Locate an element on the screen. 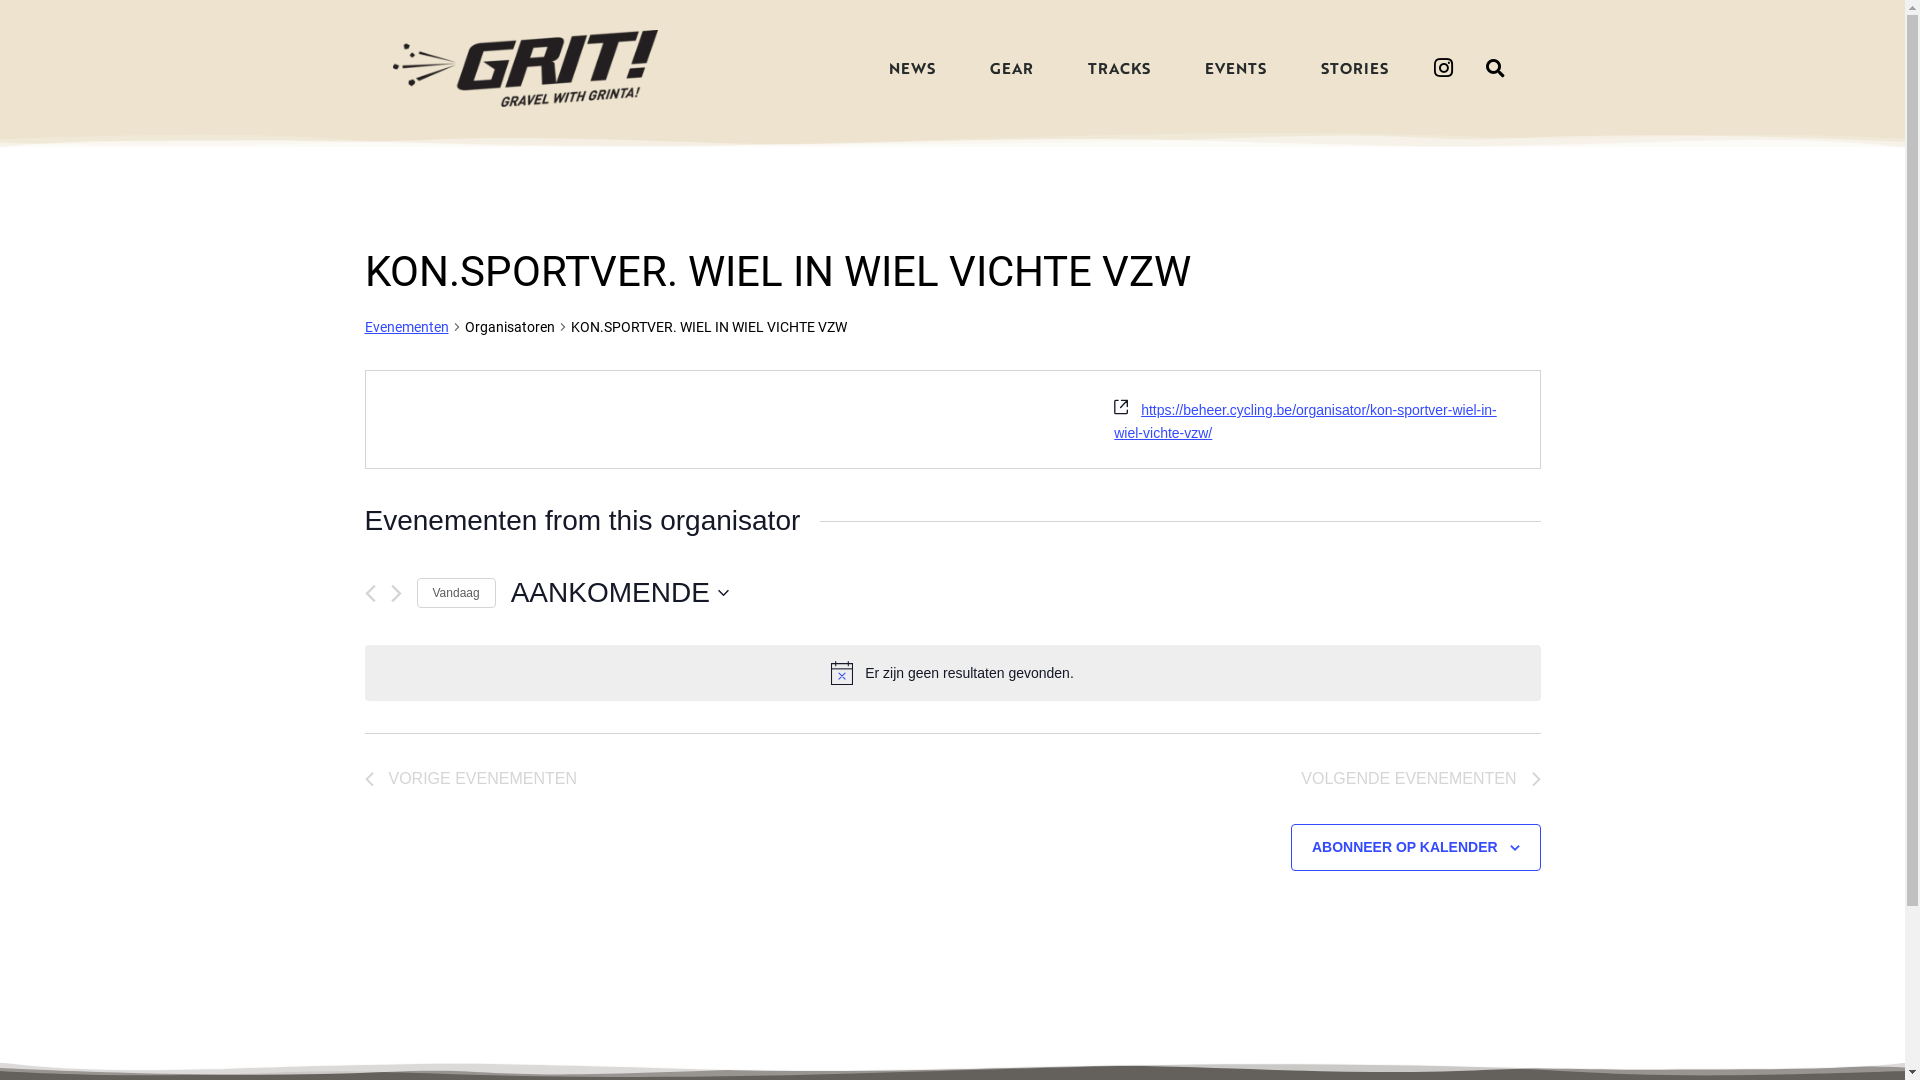 This screenshot has height=1080, width=1920. GEAR is located at coordinates (1012, 68).